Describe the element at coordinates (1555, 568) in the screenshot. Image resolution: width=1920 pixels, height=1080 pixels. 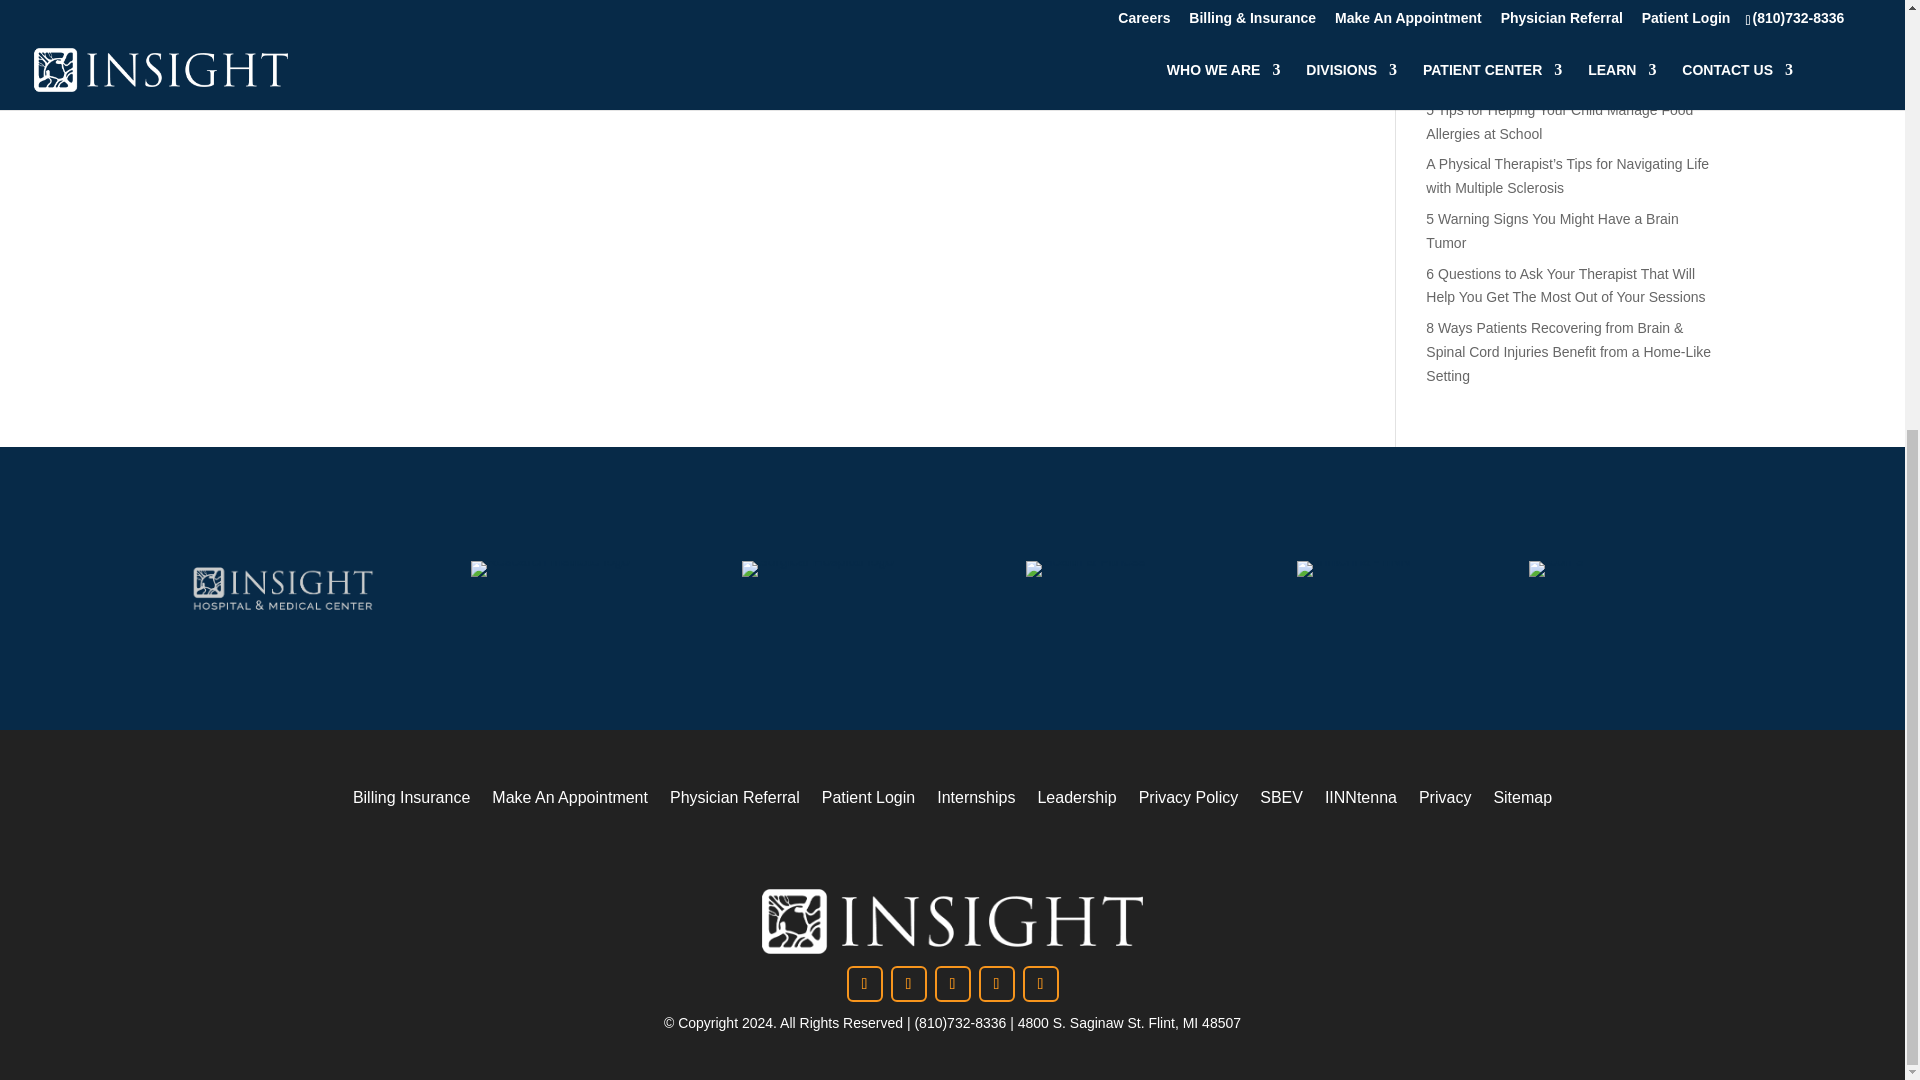
I see `2` at that location.